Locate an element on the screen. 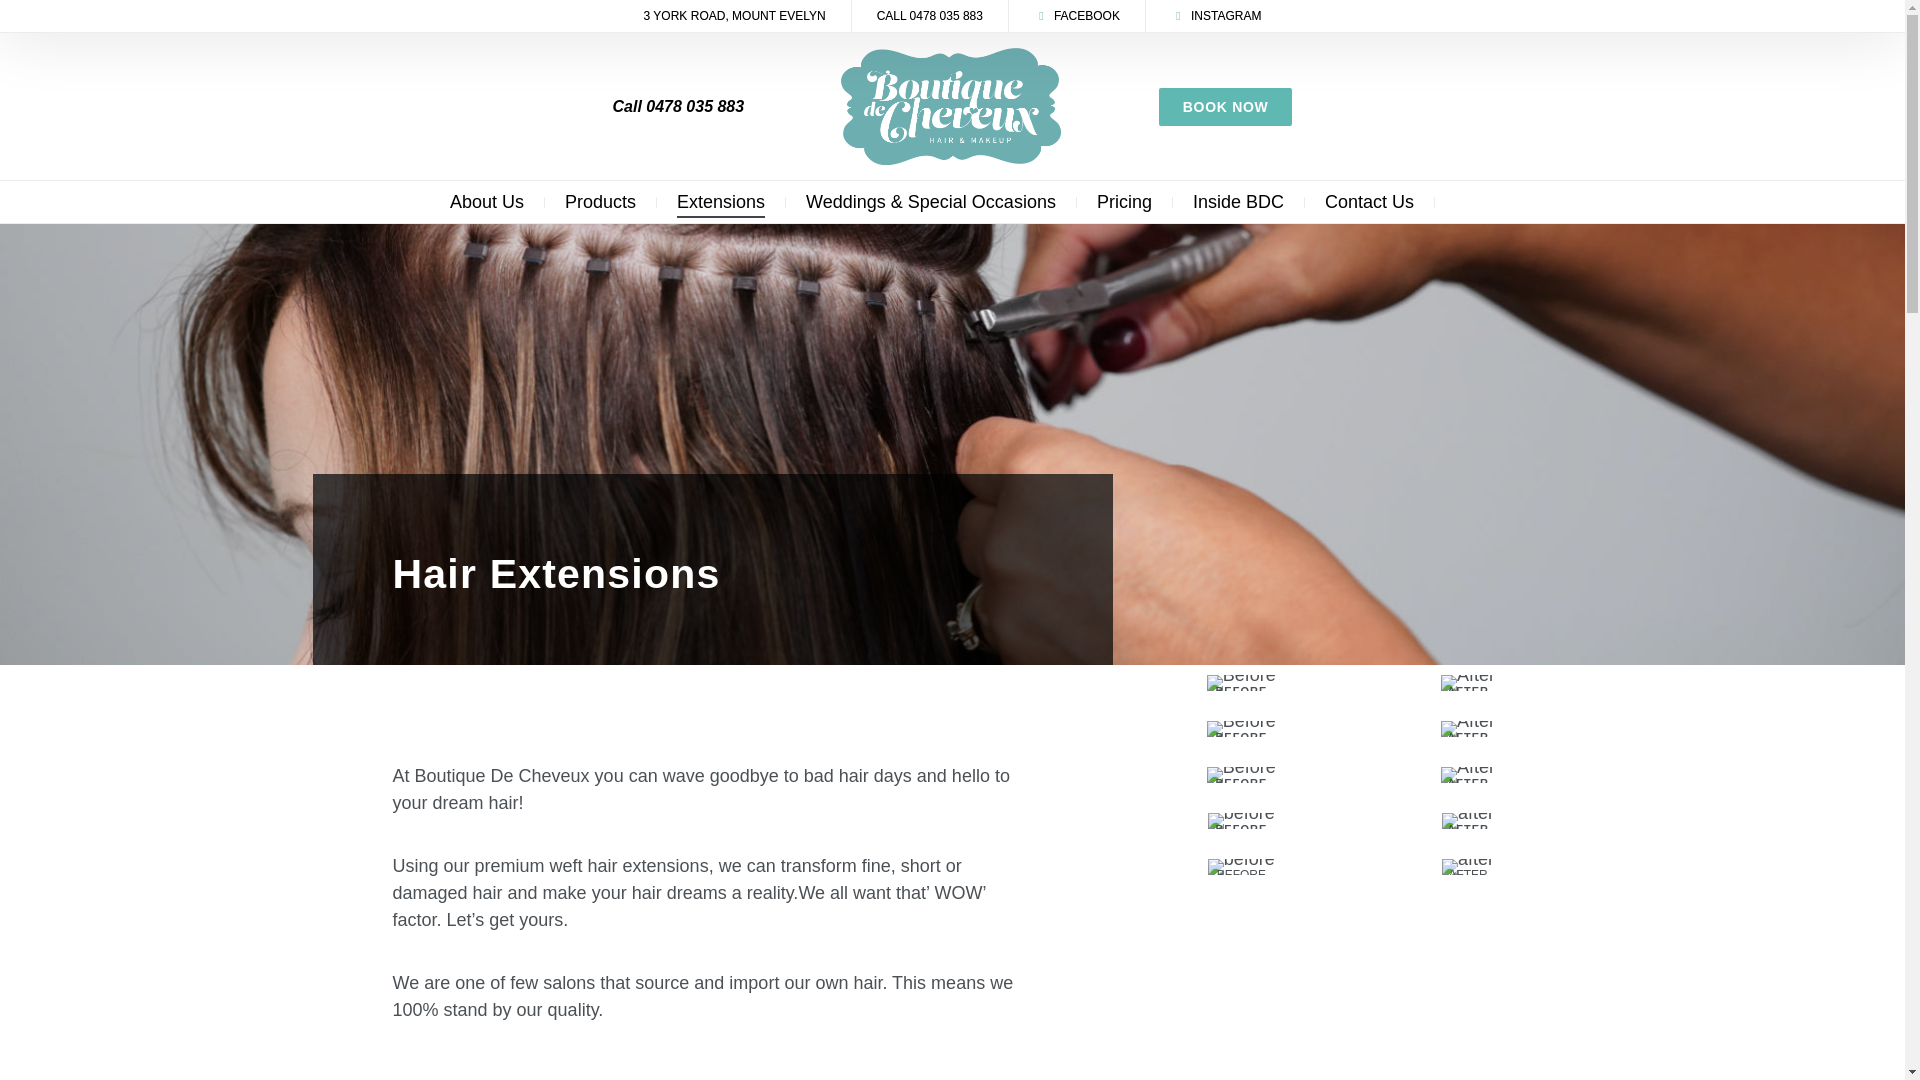 This screenshot has height=1080, width=1920. CALL 0478 035 883 is located at coordinates (930, 16).